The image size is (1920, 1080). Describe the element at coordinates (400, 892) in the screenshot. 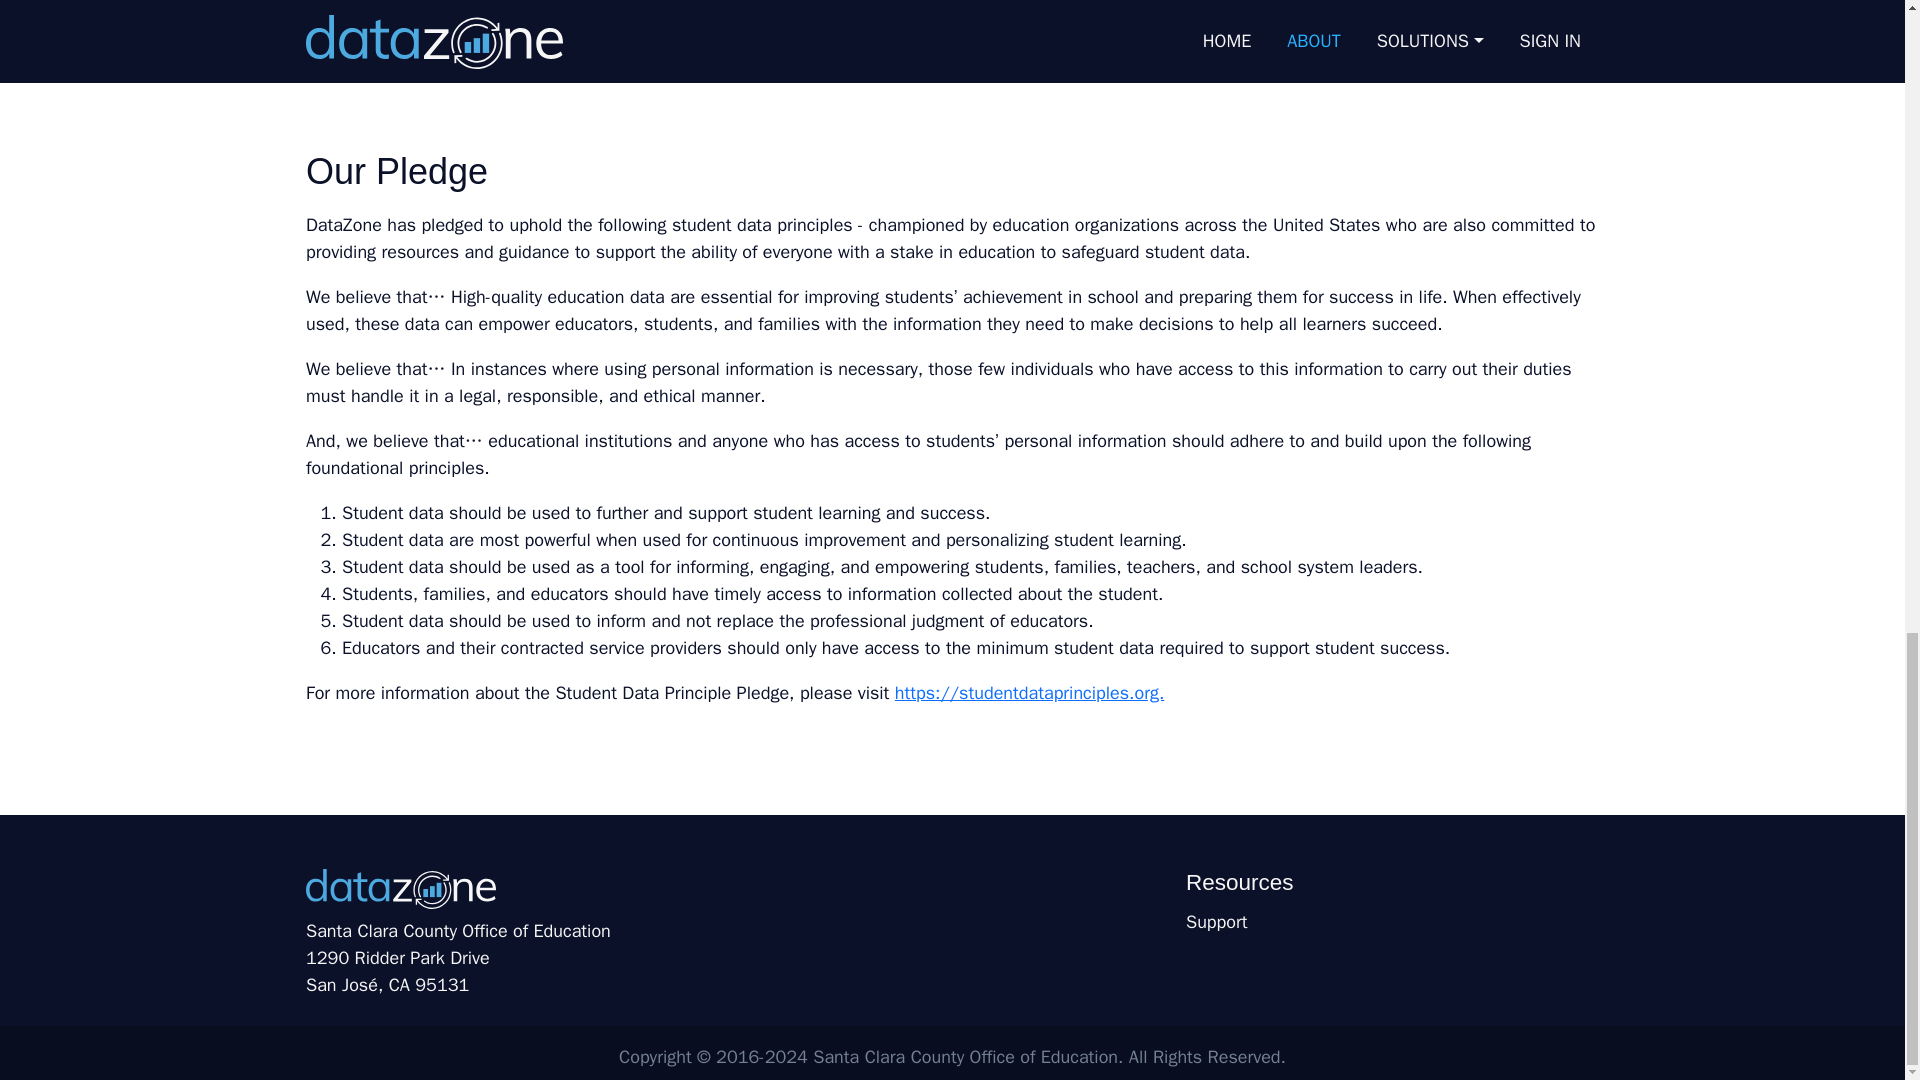

I see `DataZone` at that location.